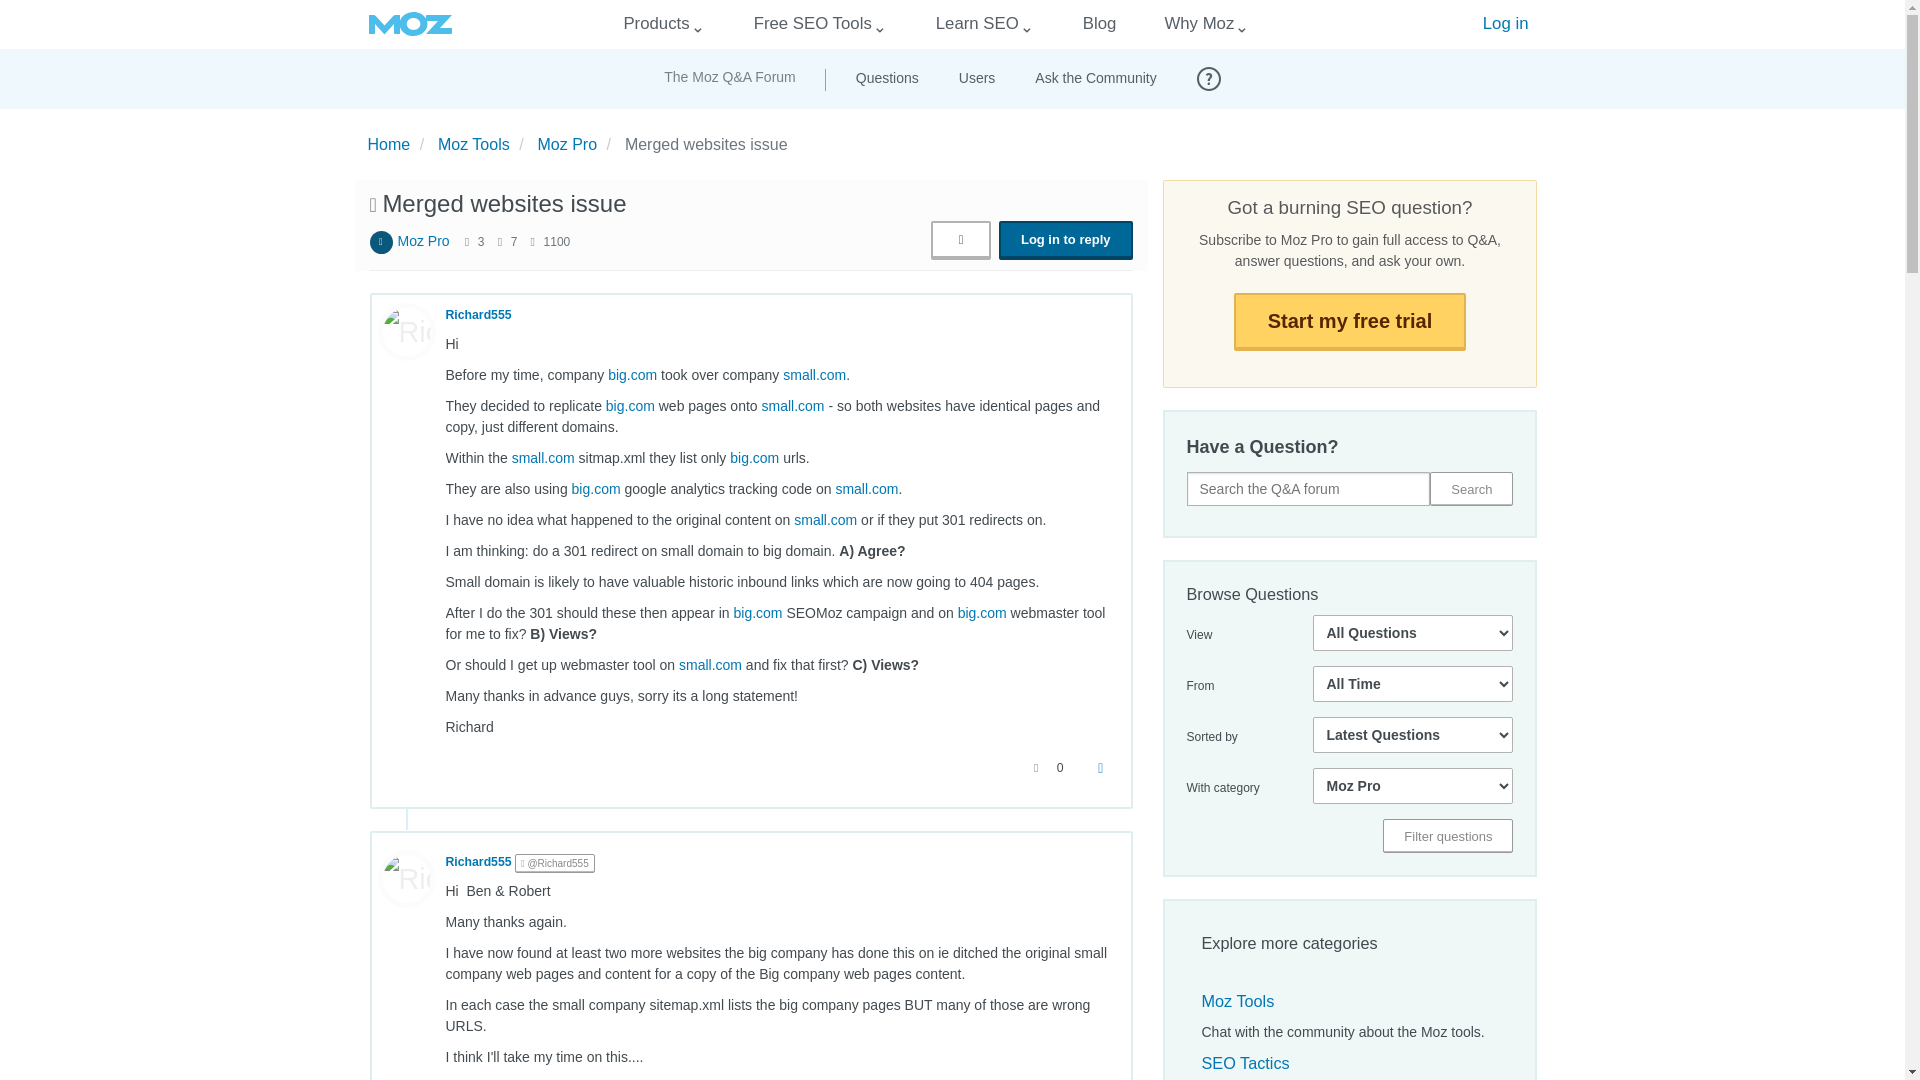  What do you see at coordinates (410, 24) in the screenshot?
I see `Moz Home` at bounding box center [410, 24].